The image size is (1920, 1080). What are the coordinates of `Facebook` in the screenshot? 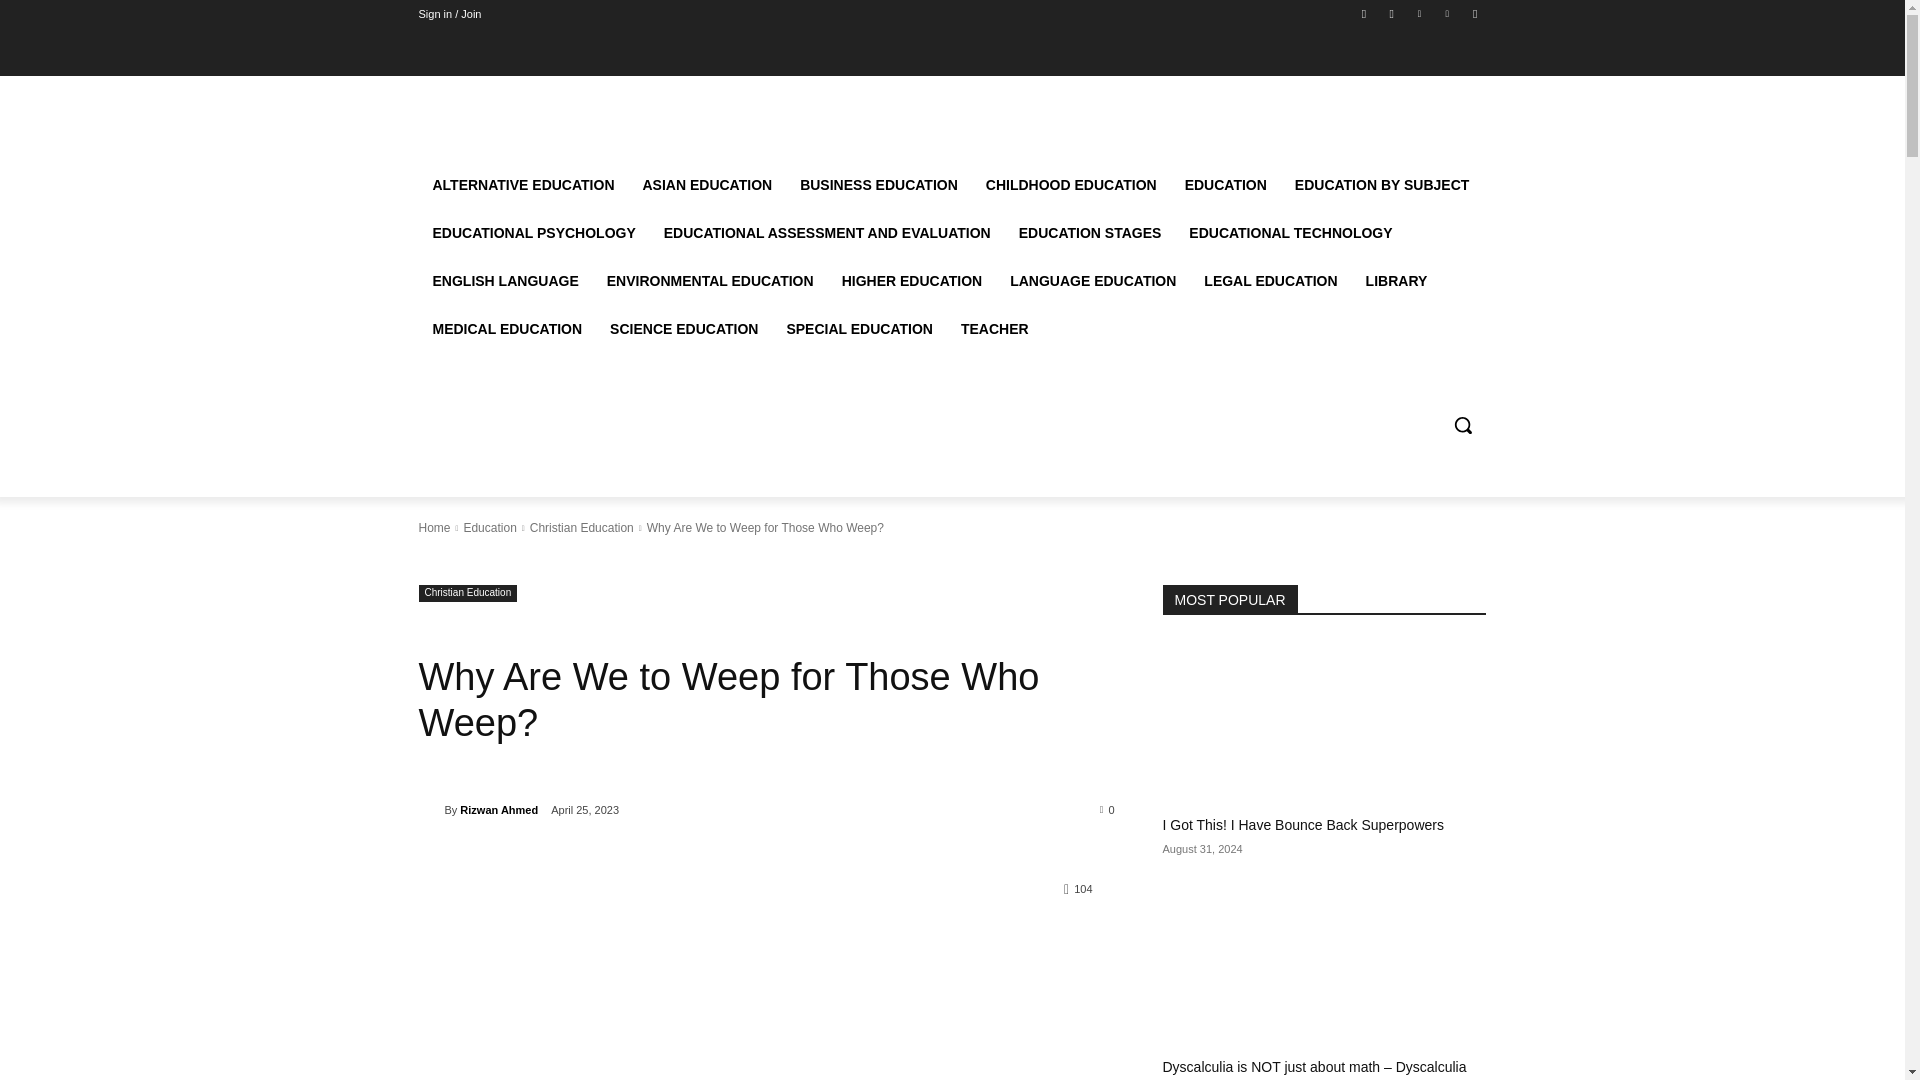 It's located at (1364, 13).